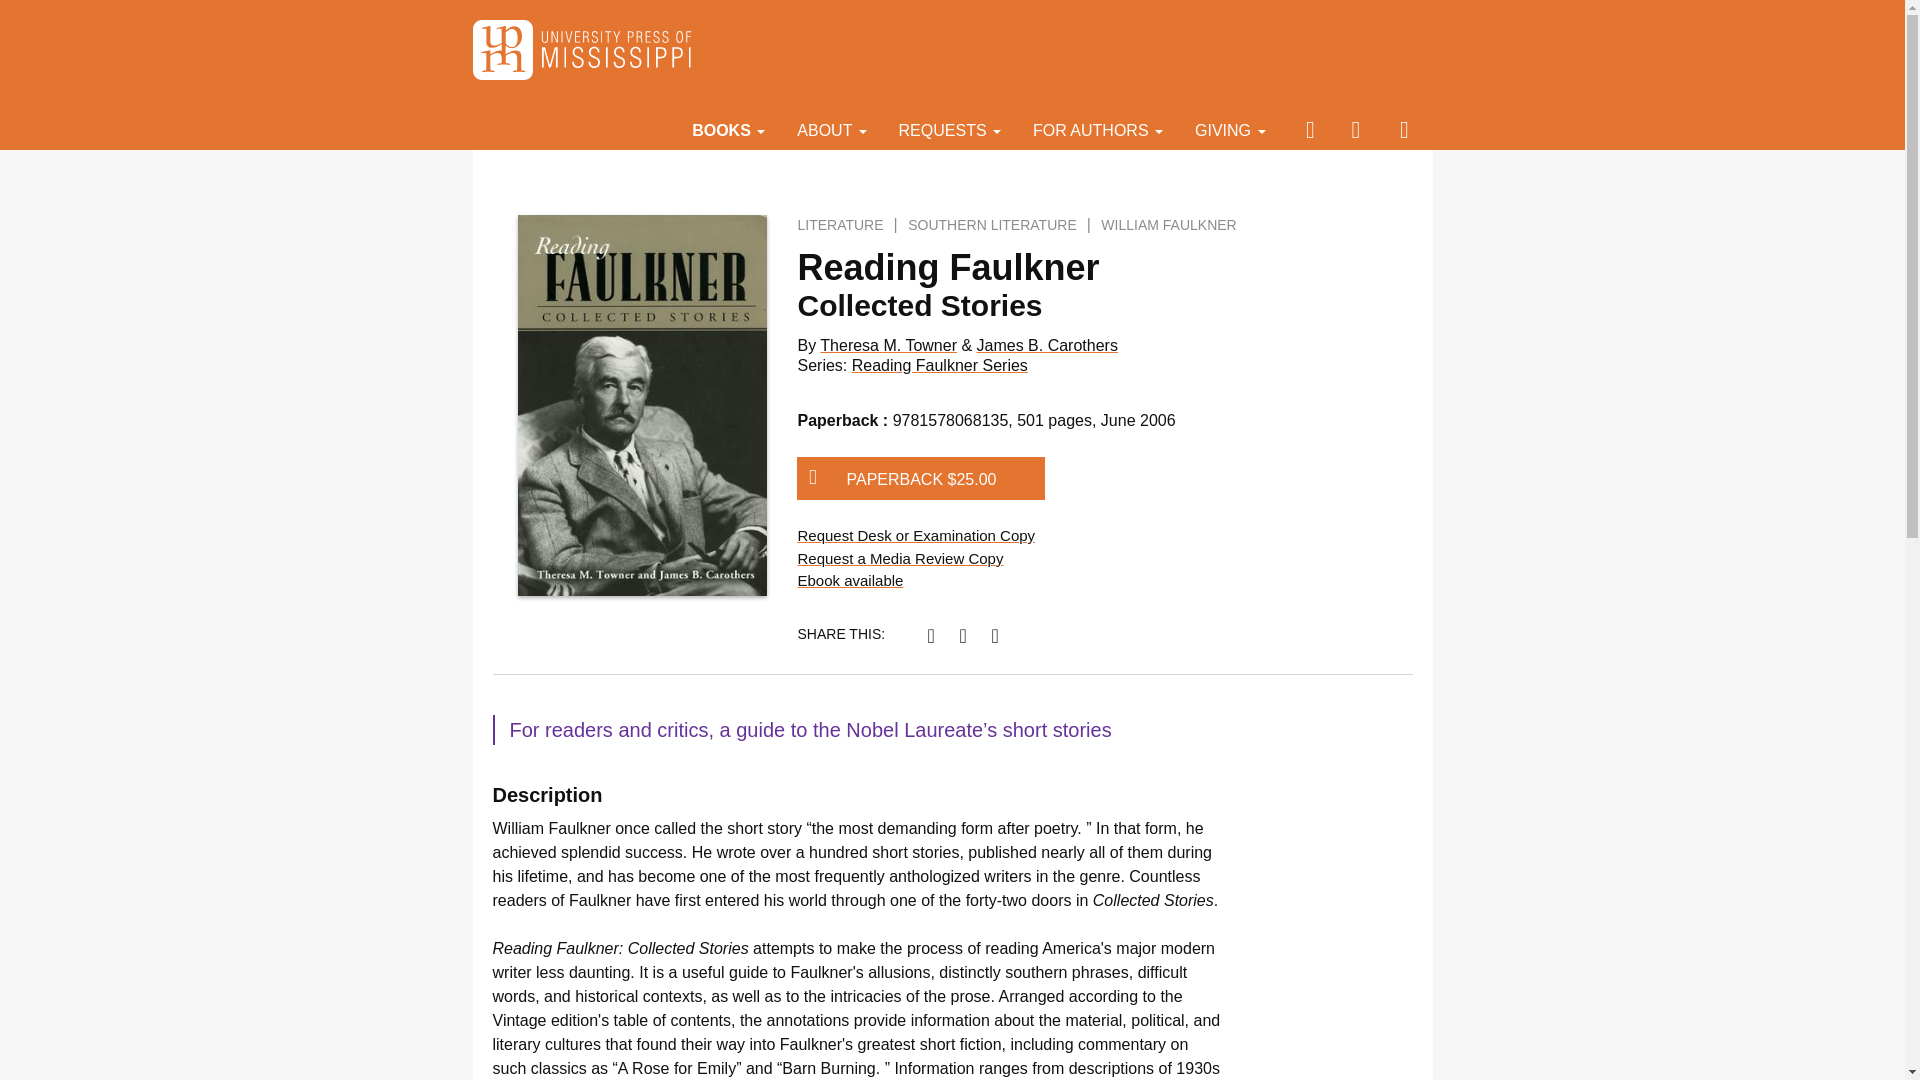  I want to click on BOOKS, so click(728, 129).